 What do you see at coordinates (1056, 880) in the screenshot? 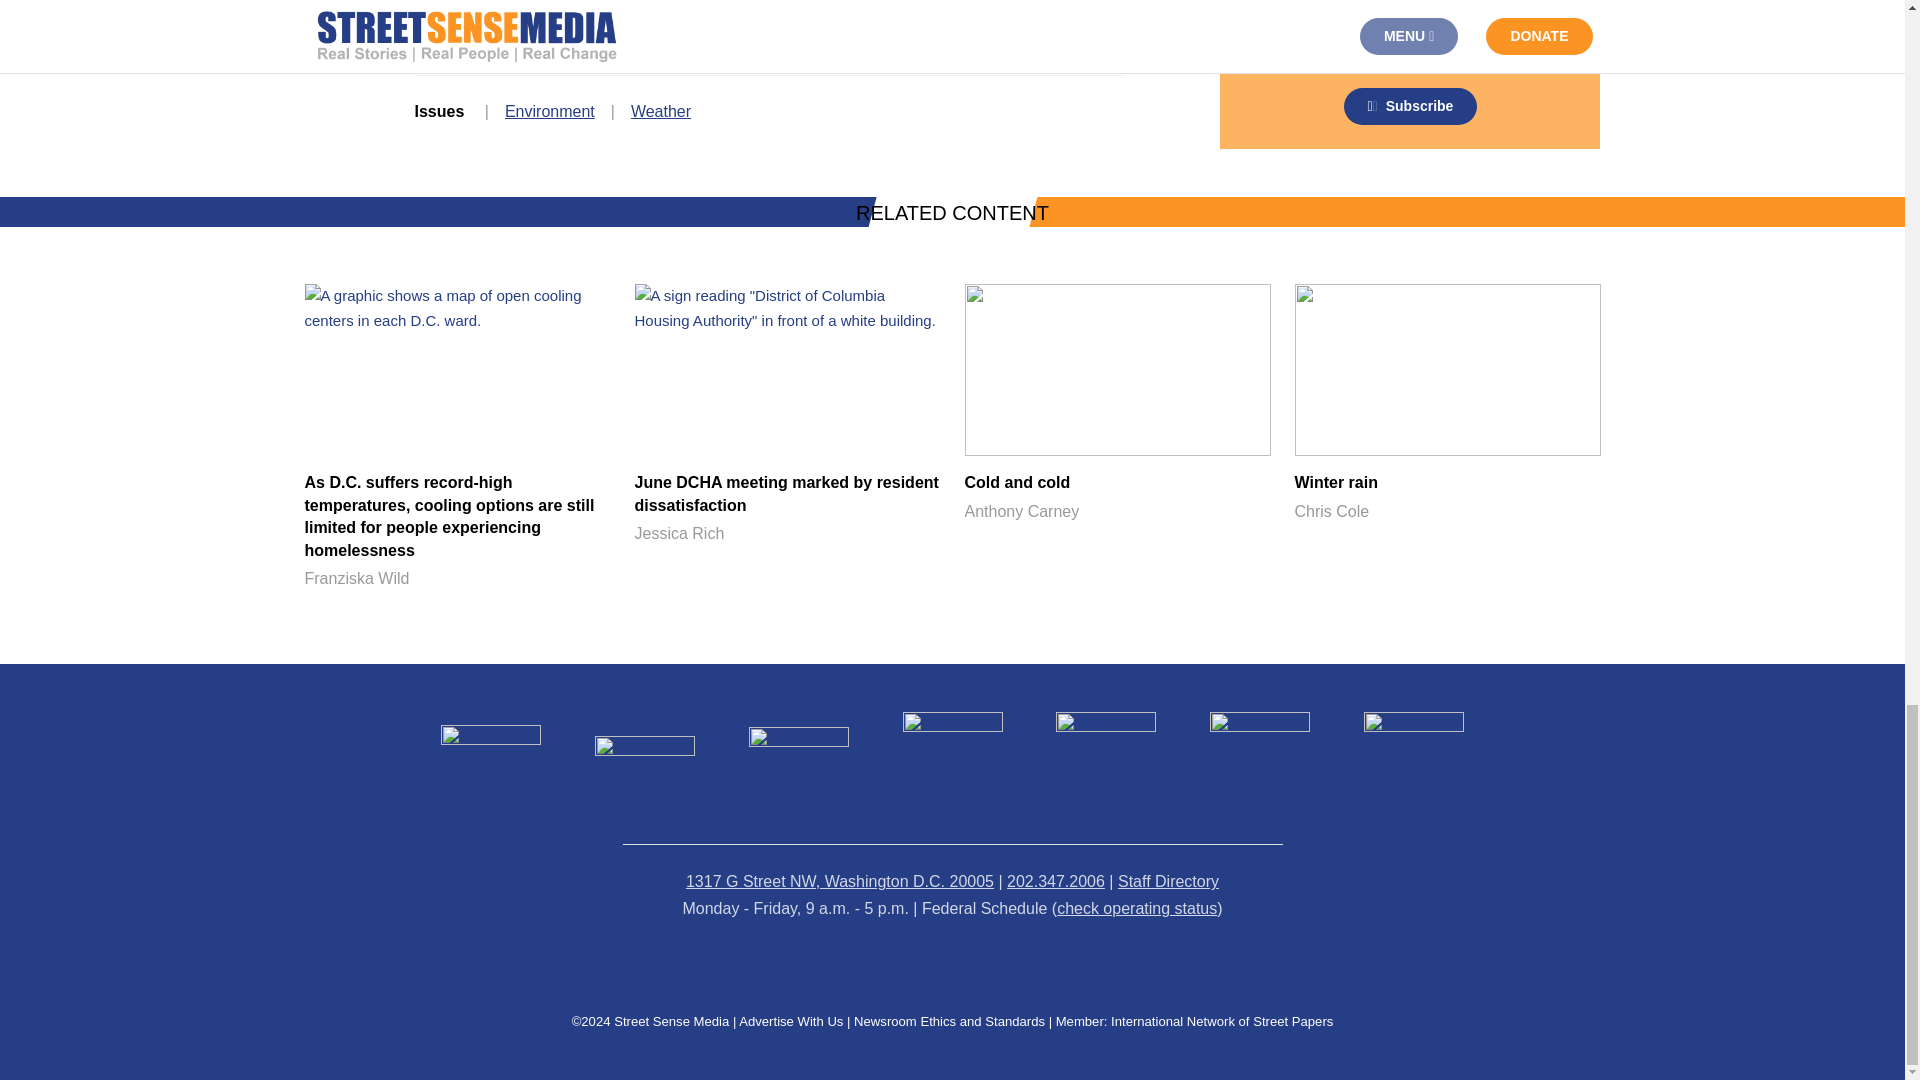
I see `Staff Directory` at bounding box center [1056, 880].